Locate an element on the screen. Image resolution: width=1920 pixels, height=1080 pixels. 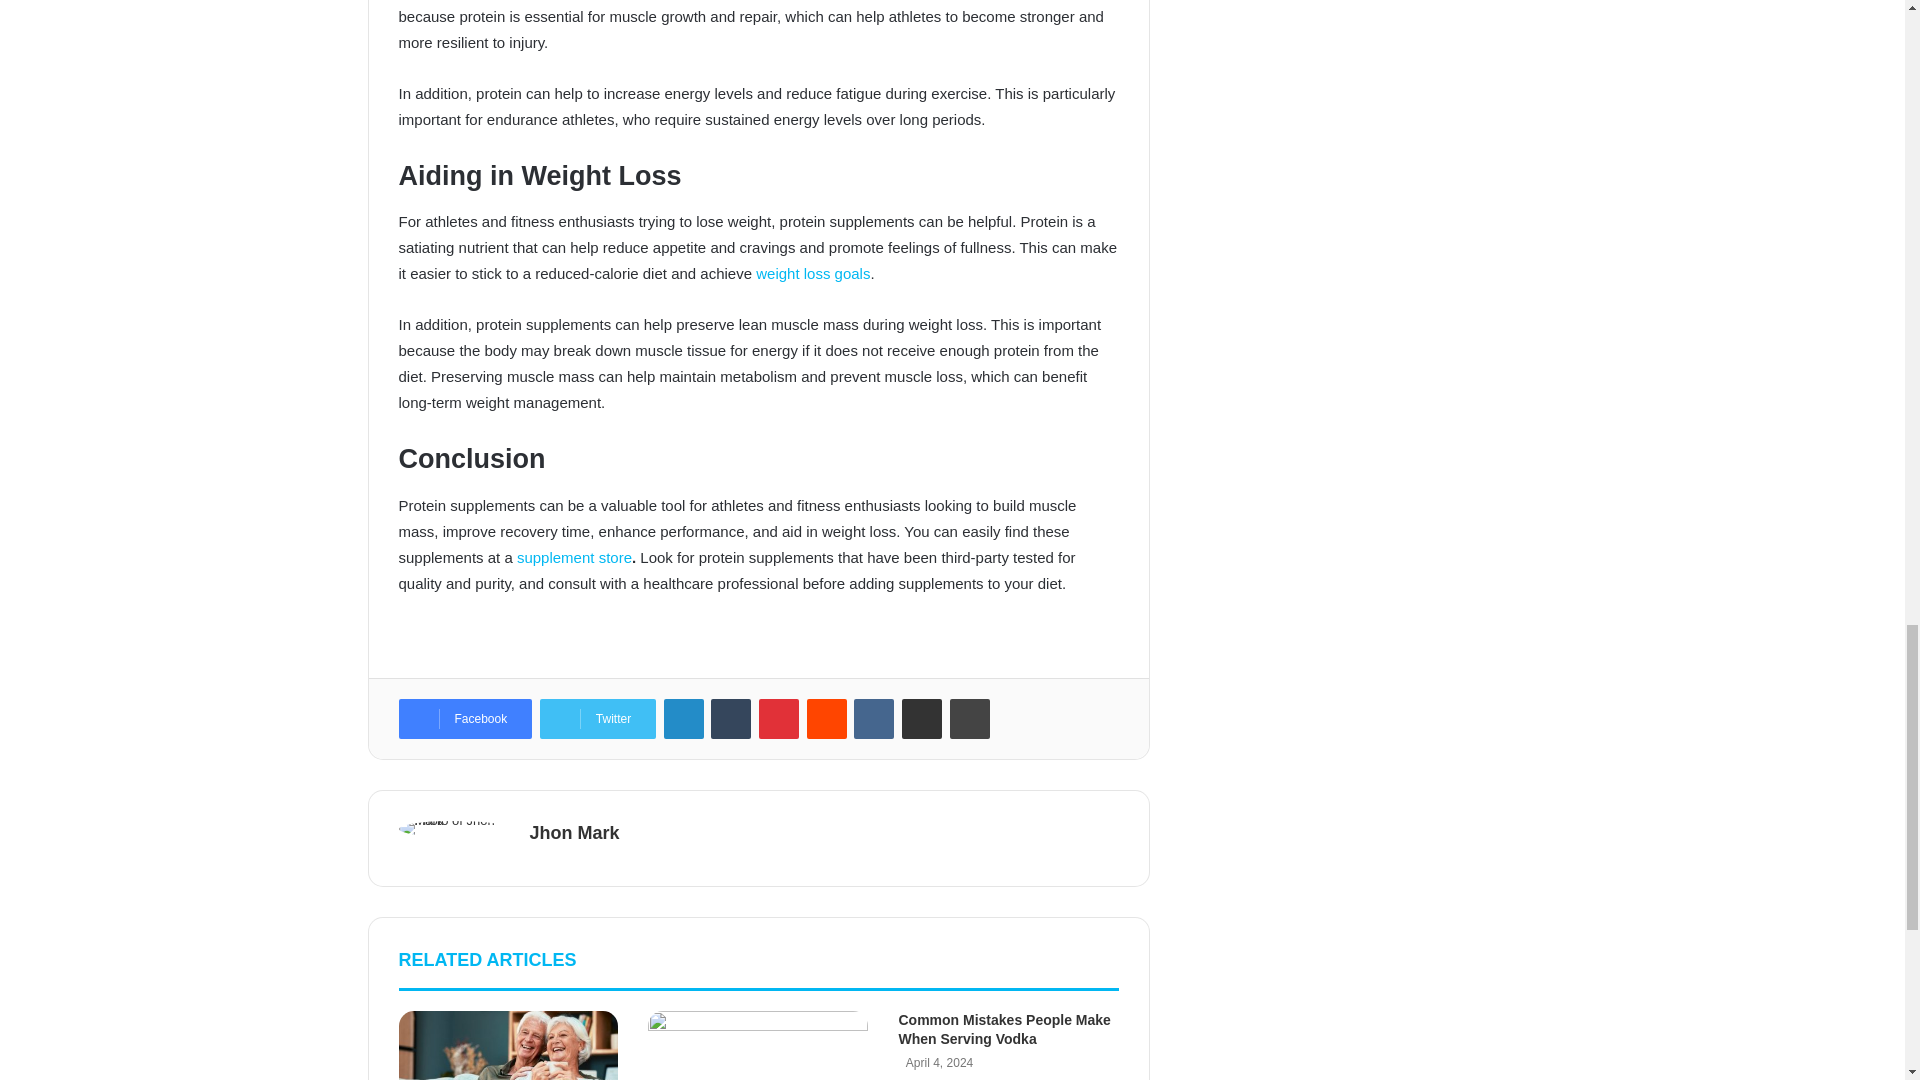
Facebook is located at coordinates (464, 718).